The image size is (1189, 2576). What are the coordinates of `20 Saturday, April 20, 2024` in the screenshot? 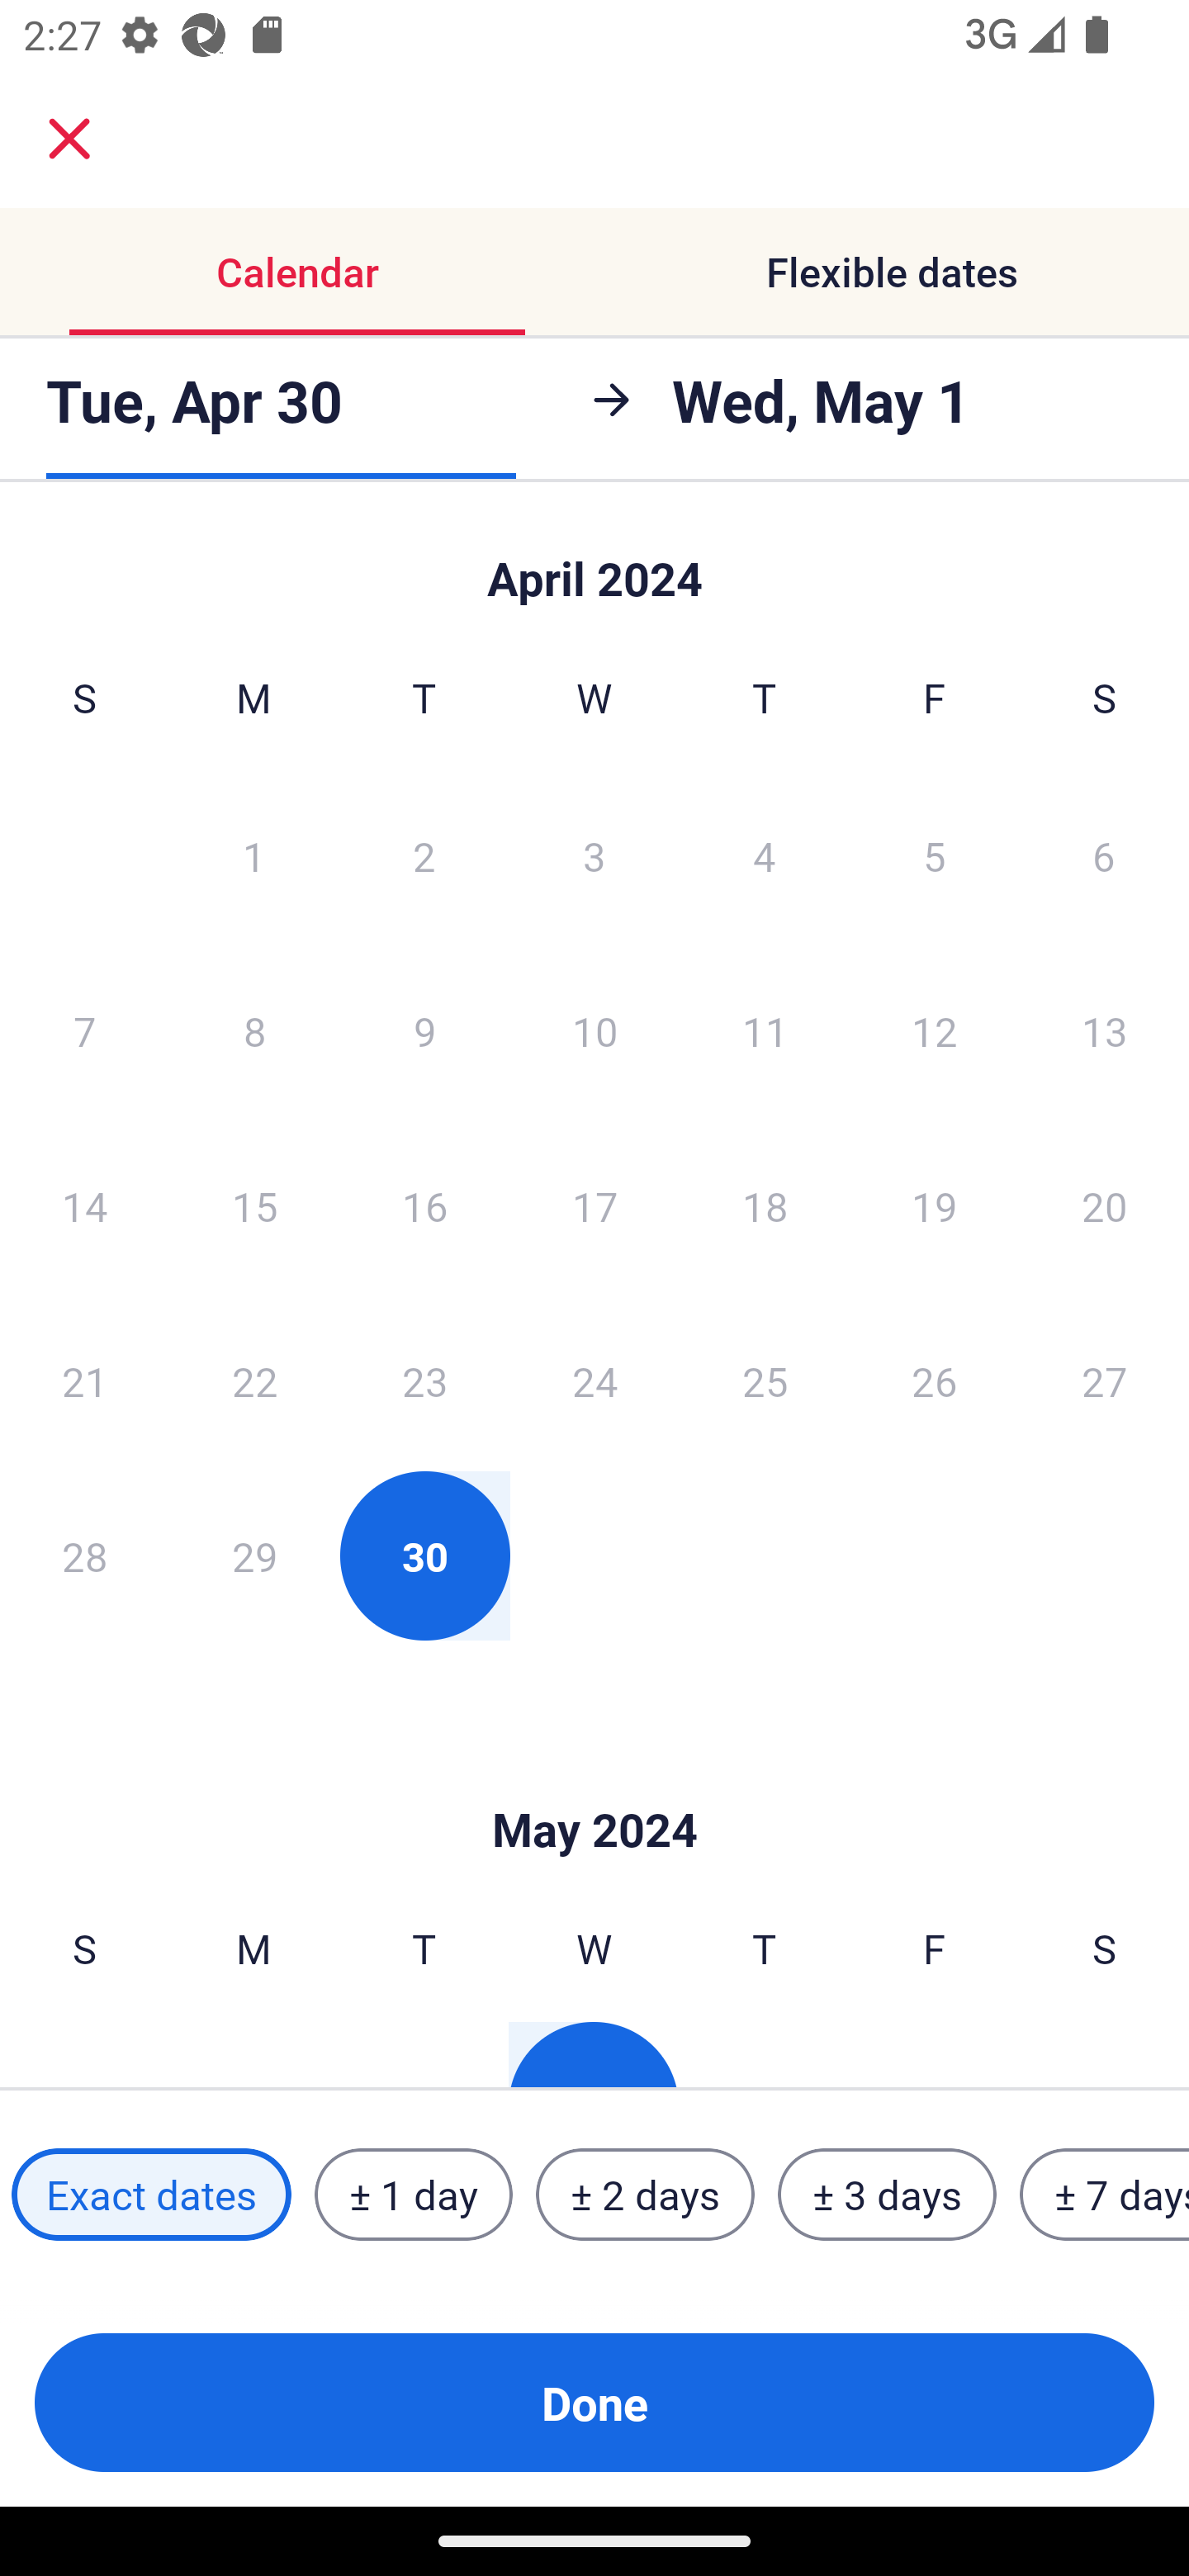 It's located at (1105, 1205).